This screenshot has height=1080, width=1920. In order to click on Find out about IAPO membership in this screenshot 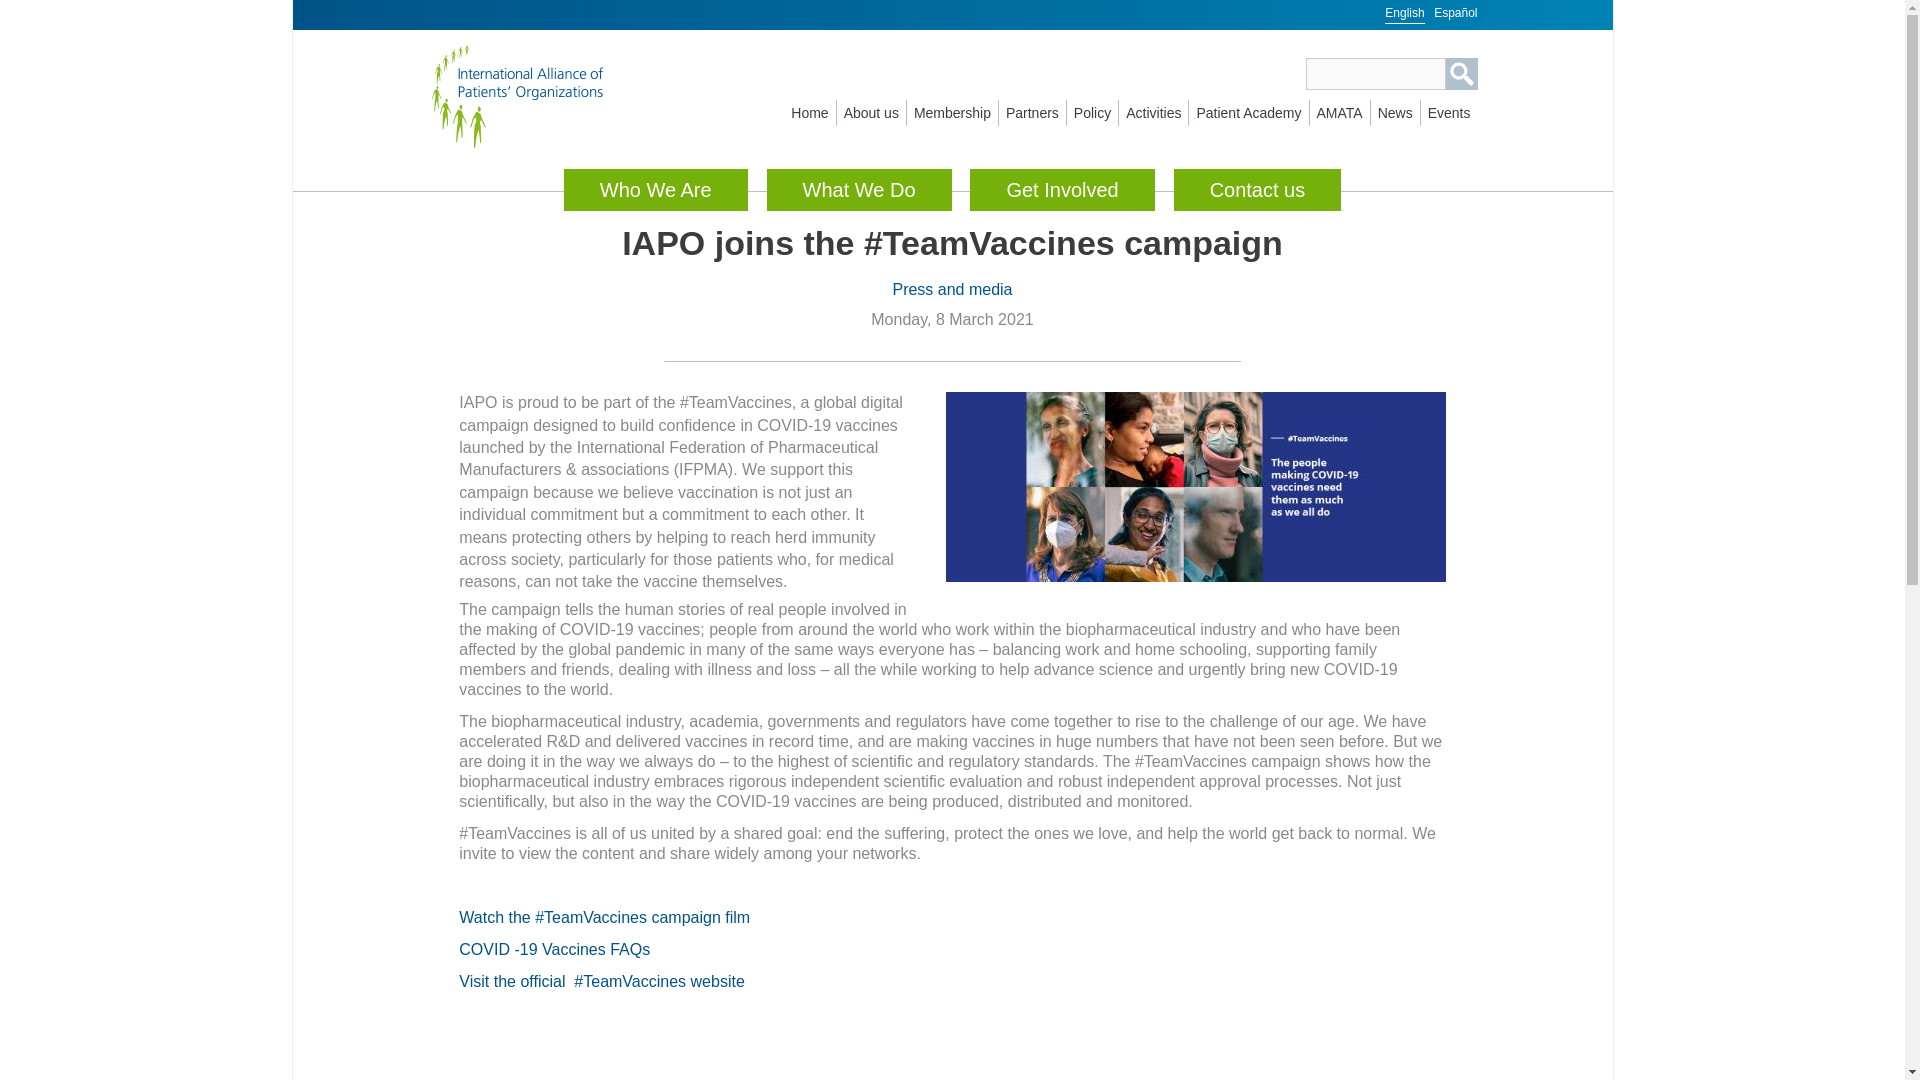, I will do `click(952, 113)`.